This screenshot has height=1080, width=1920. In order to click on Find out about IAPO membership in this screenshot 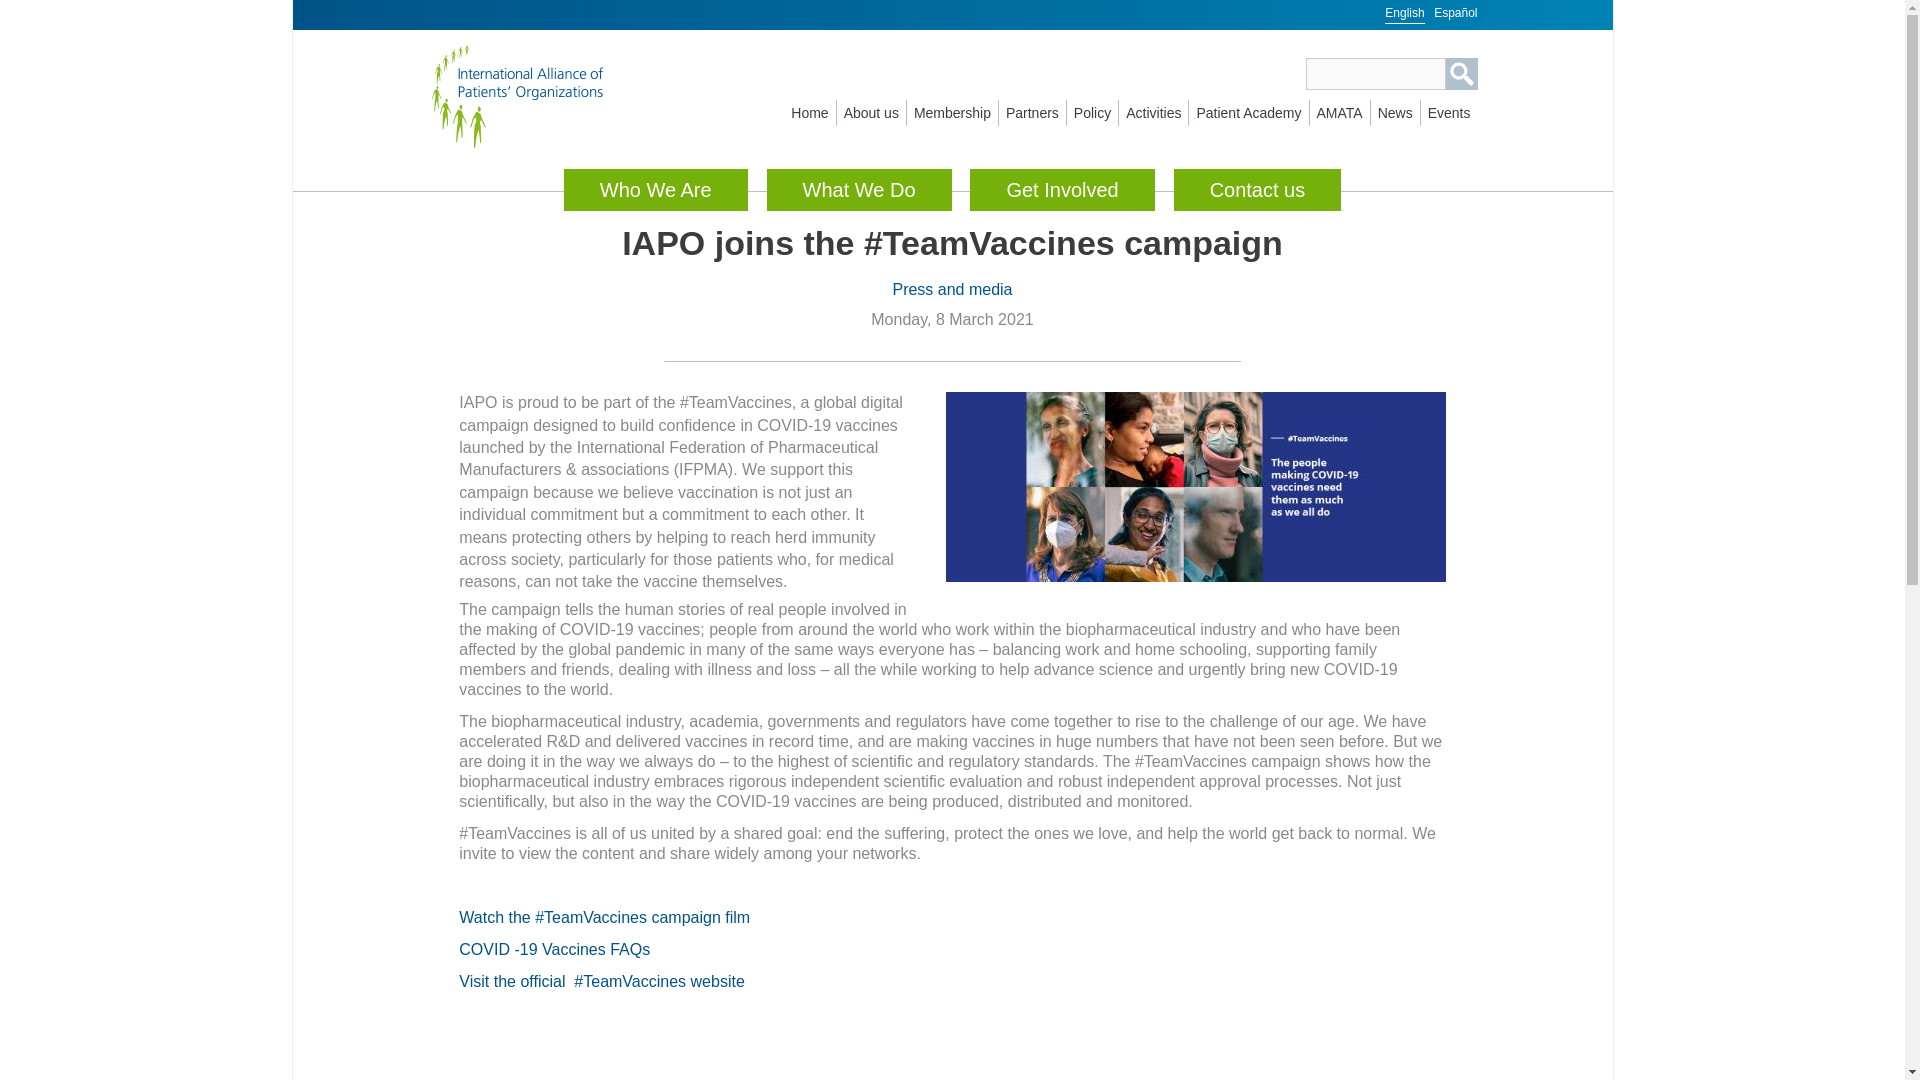, I will do `click(952, 113)`.